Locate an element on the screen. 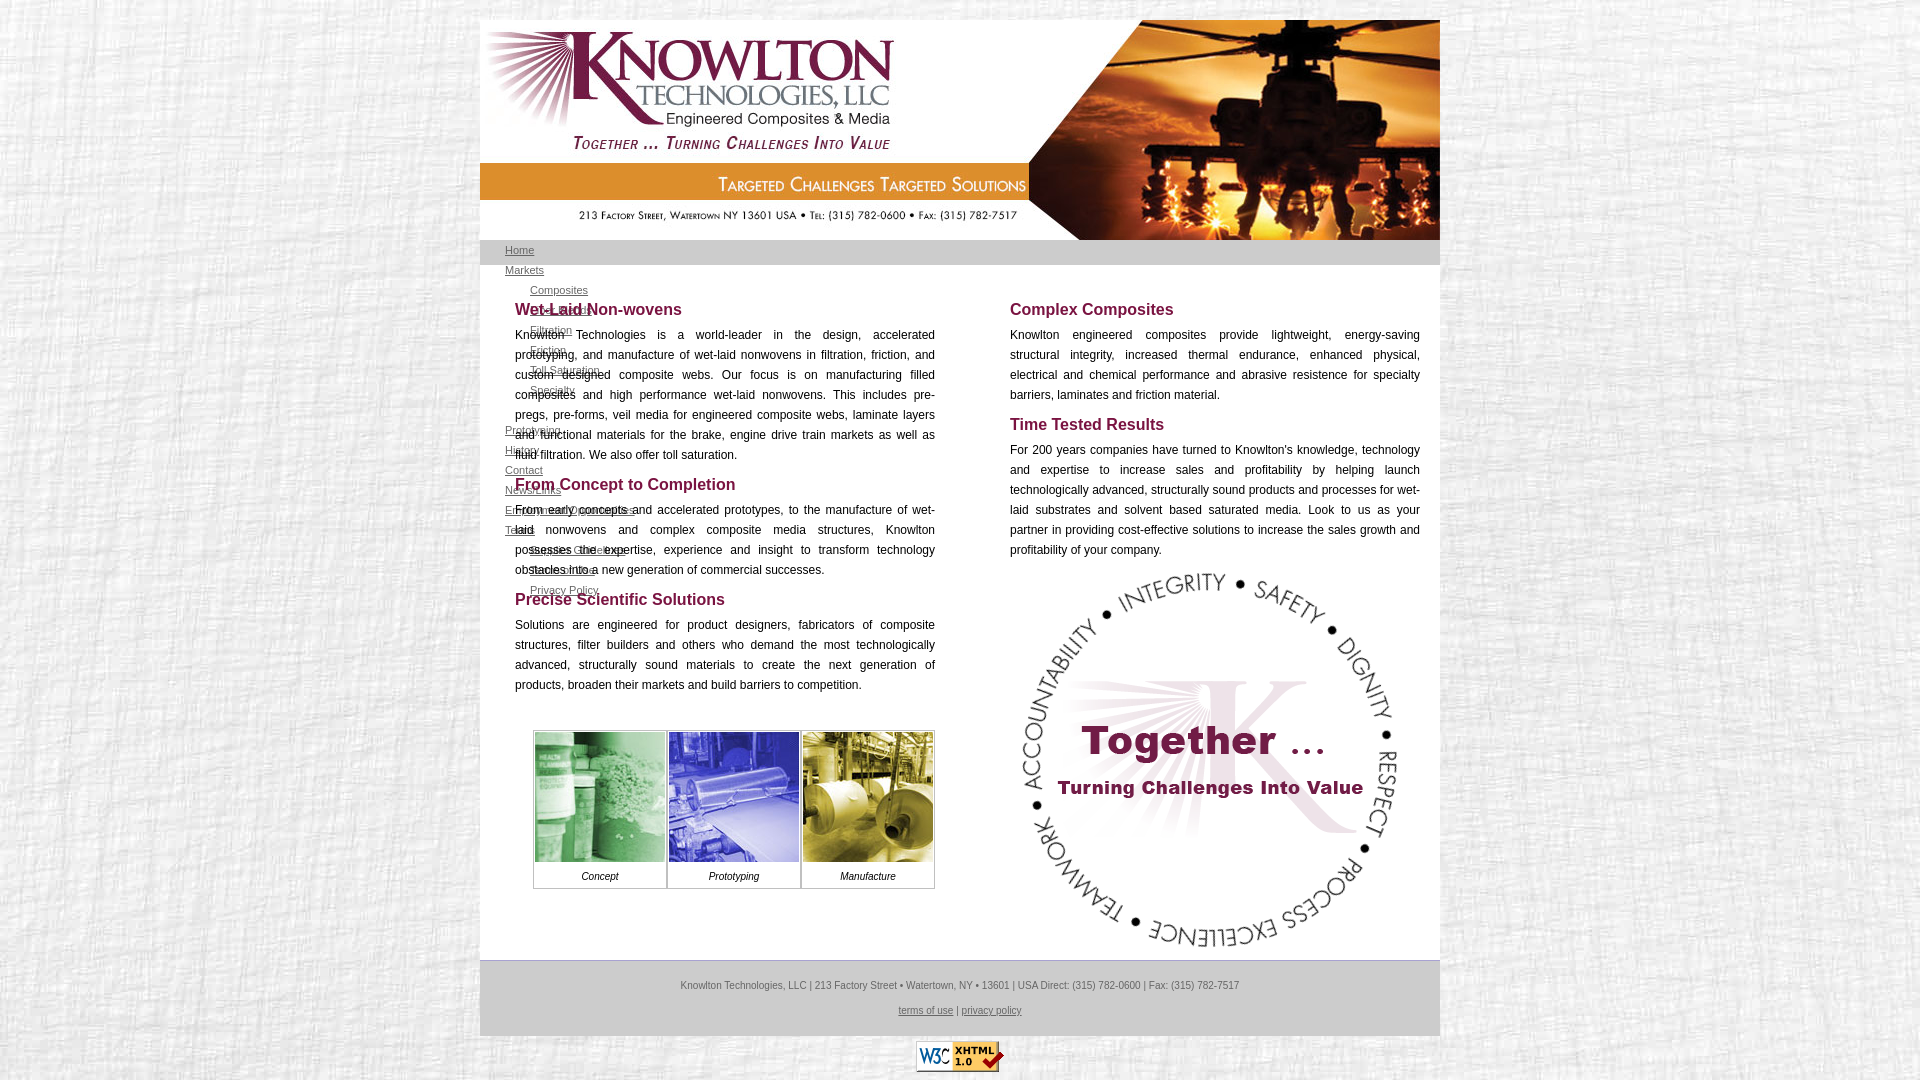 The height and width of the screenshot is (1080, 1920). Prototyping is located at coordinates (532, 430).